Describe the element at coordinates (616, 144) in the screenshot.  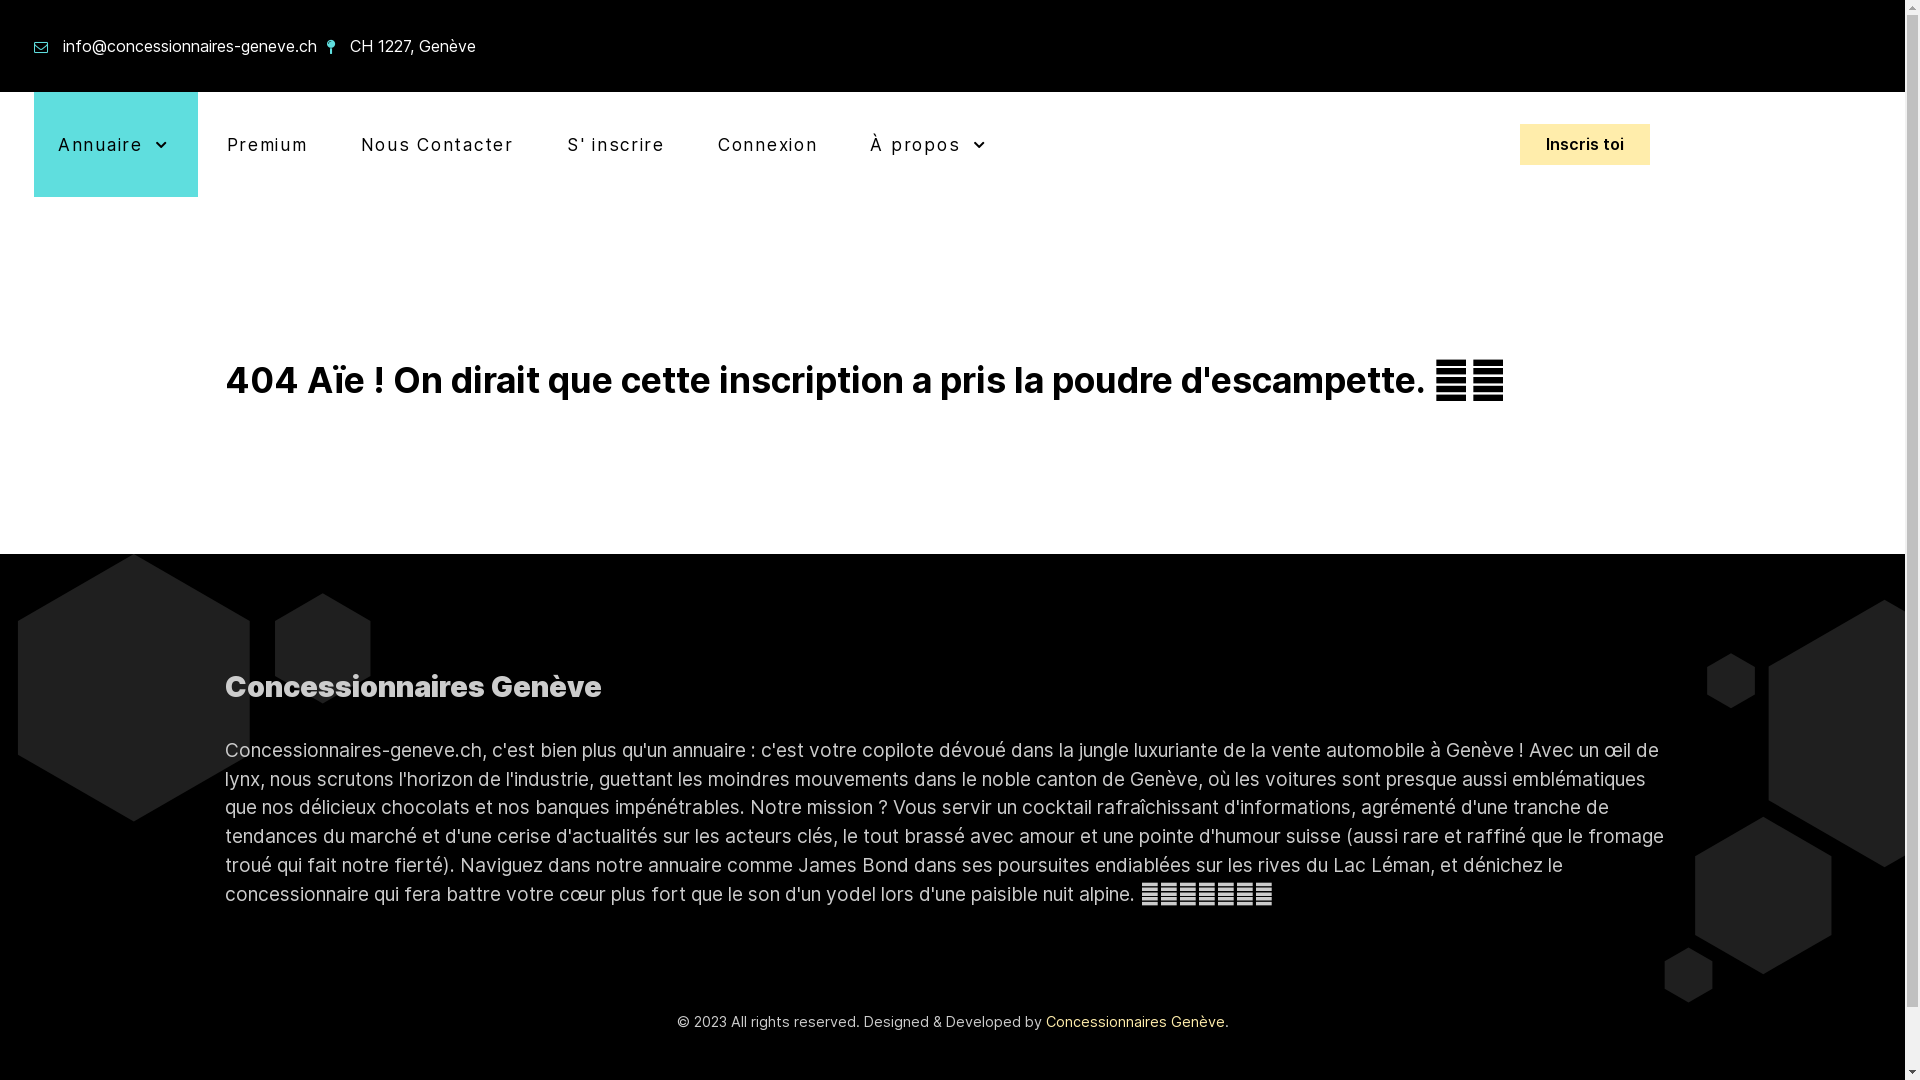
I see `S' inscrire` at that location.